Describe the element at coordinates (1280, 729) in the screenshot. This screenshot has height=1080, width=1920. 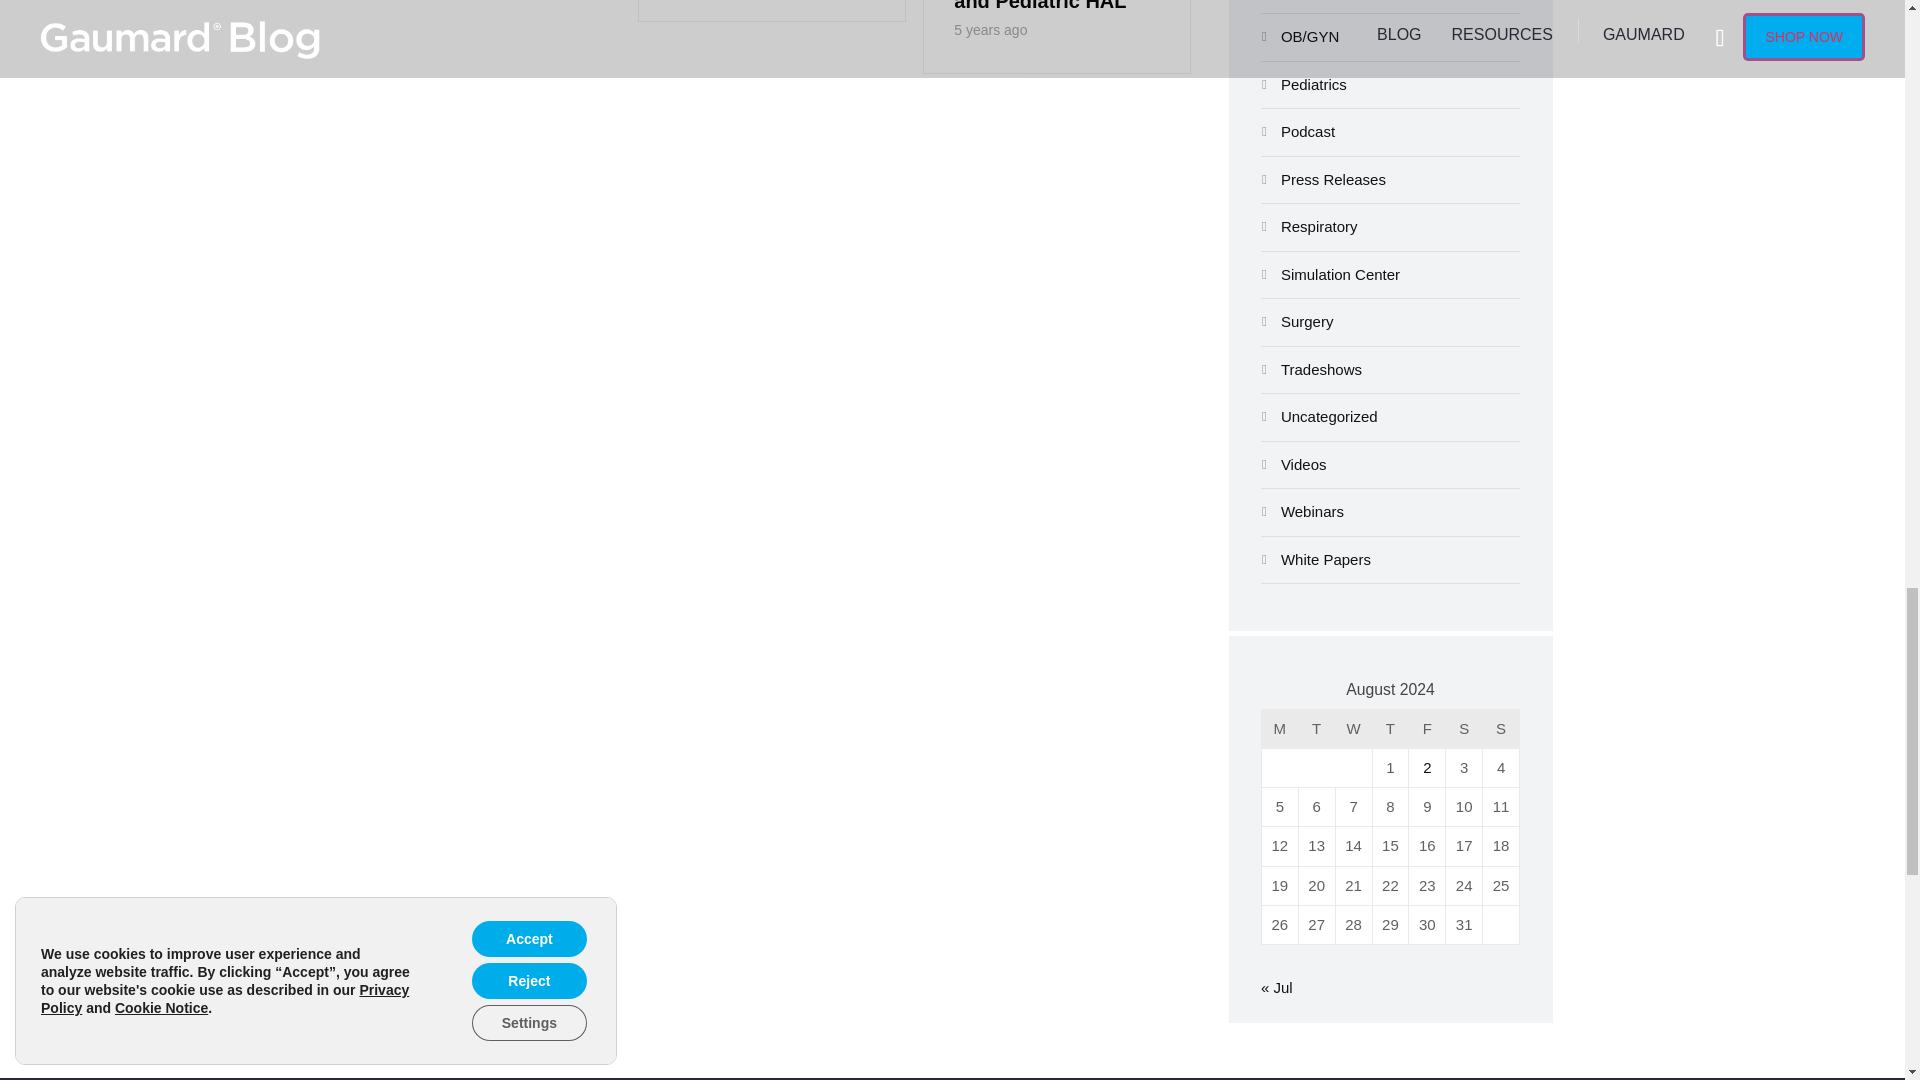
I see `Monday` at that location.